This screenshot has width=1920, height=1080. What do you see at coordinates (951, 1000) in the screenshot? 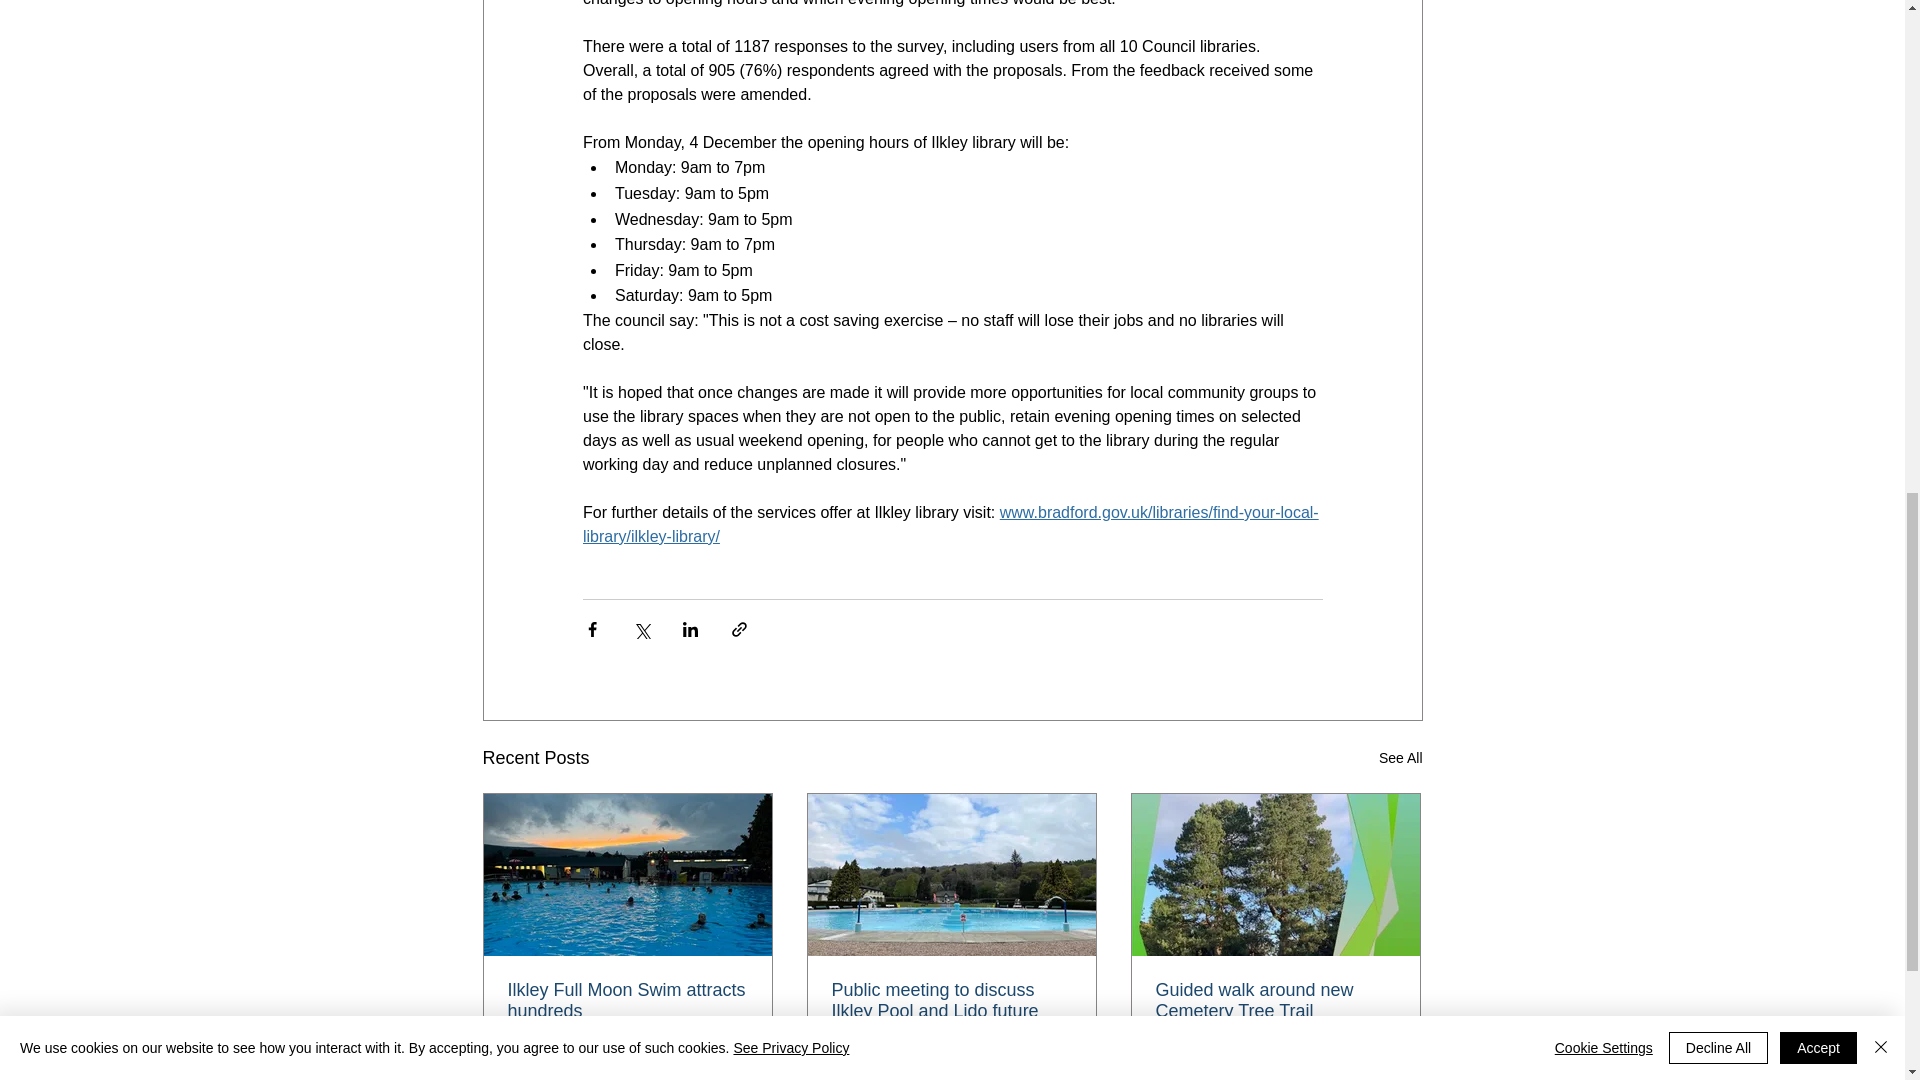
I see `Public meeting to discuss Ilkley Pool and Lido future` at bounding box center [951, 1000].